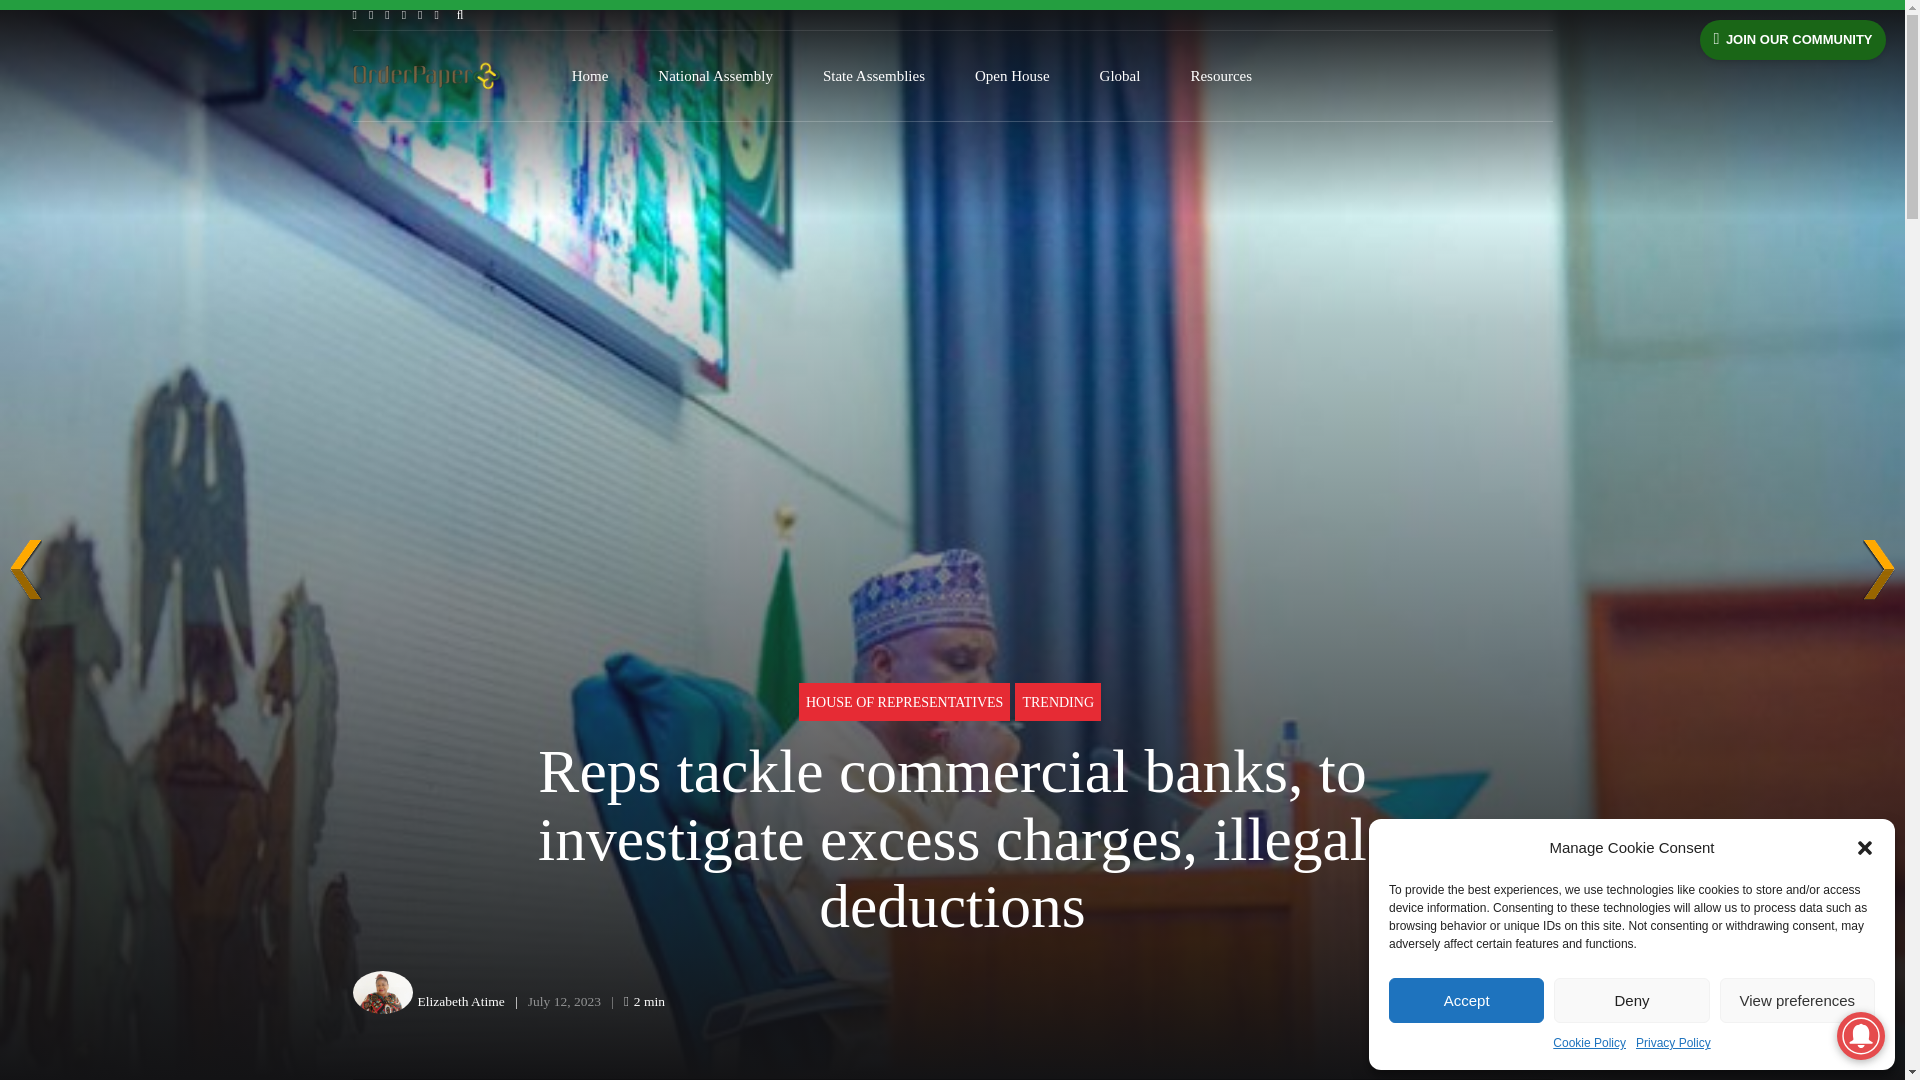 The width and height of the screenshot is (1920, 1080). Describe the element at coordinates (874, 76) in the screenshot. I see `State Assemblies` at that location.